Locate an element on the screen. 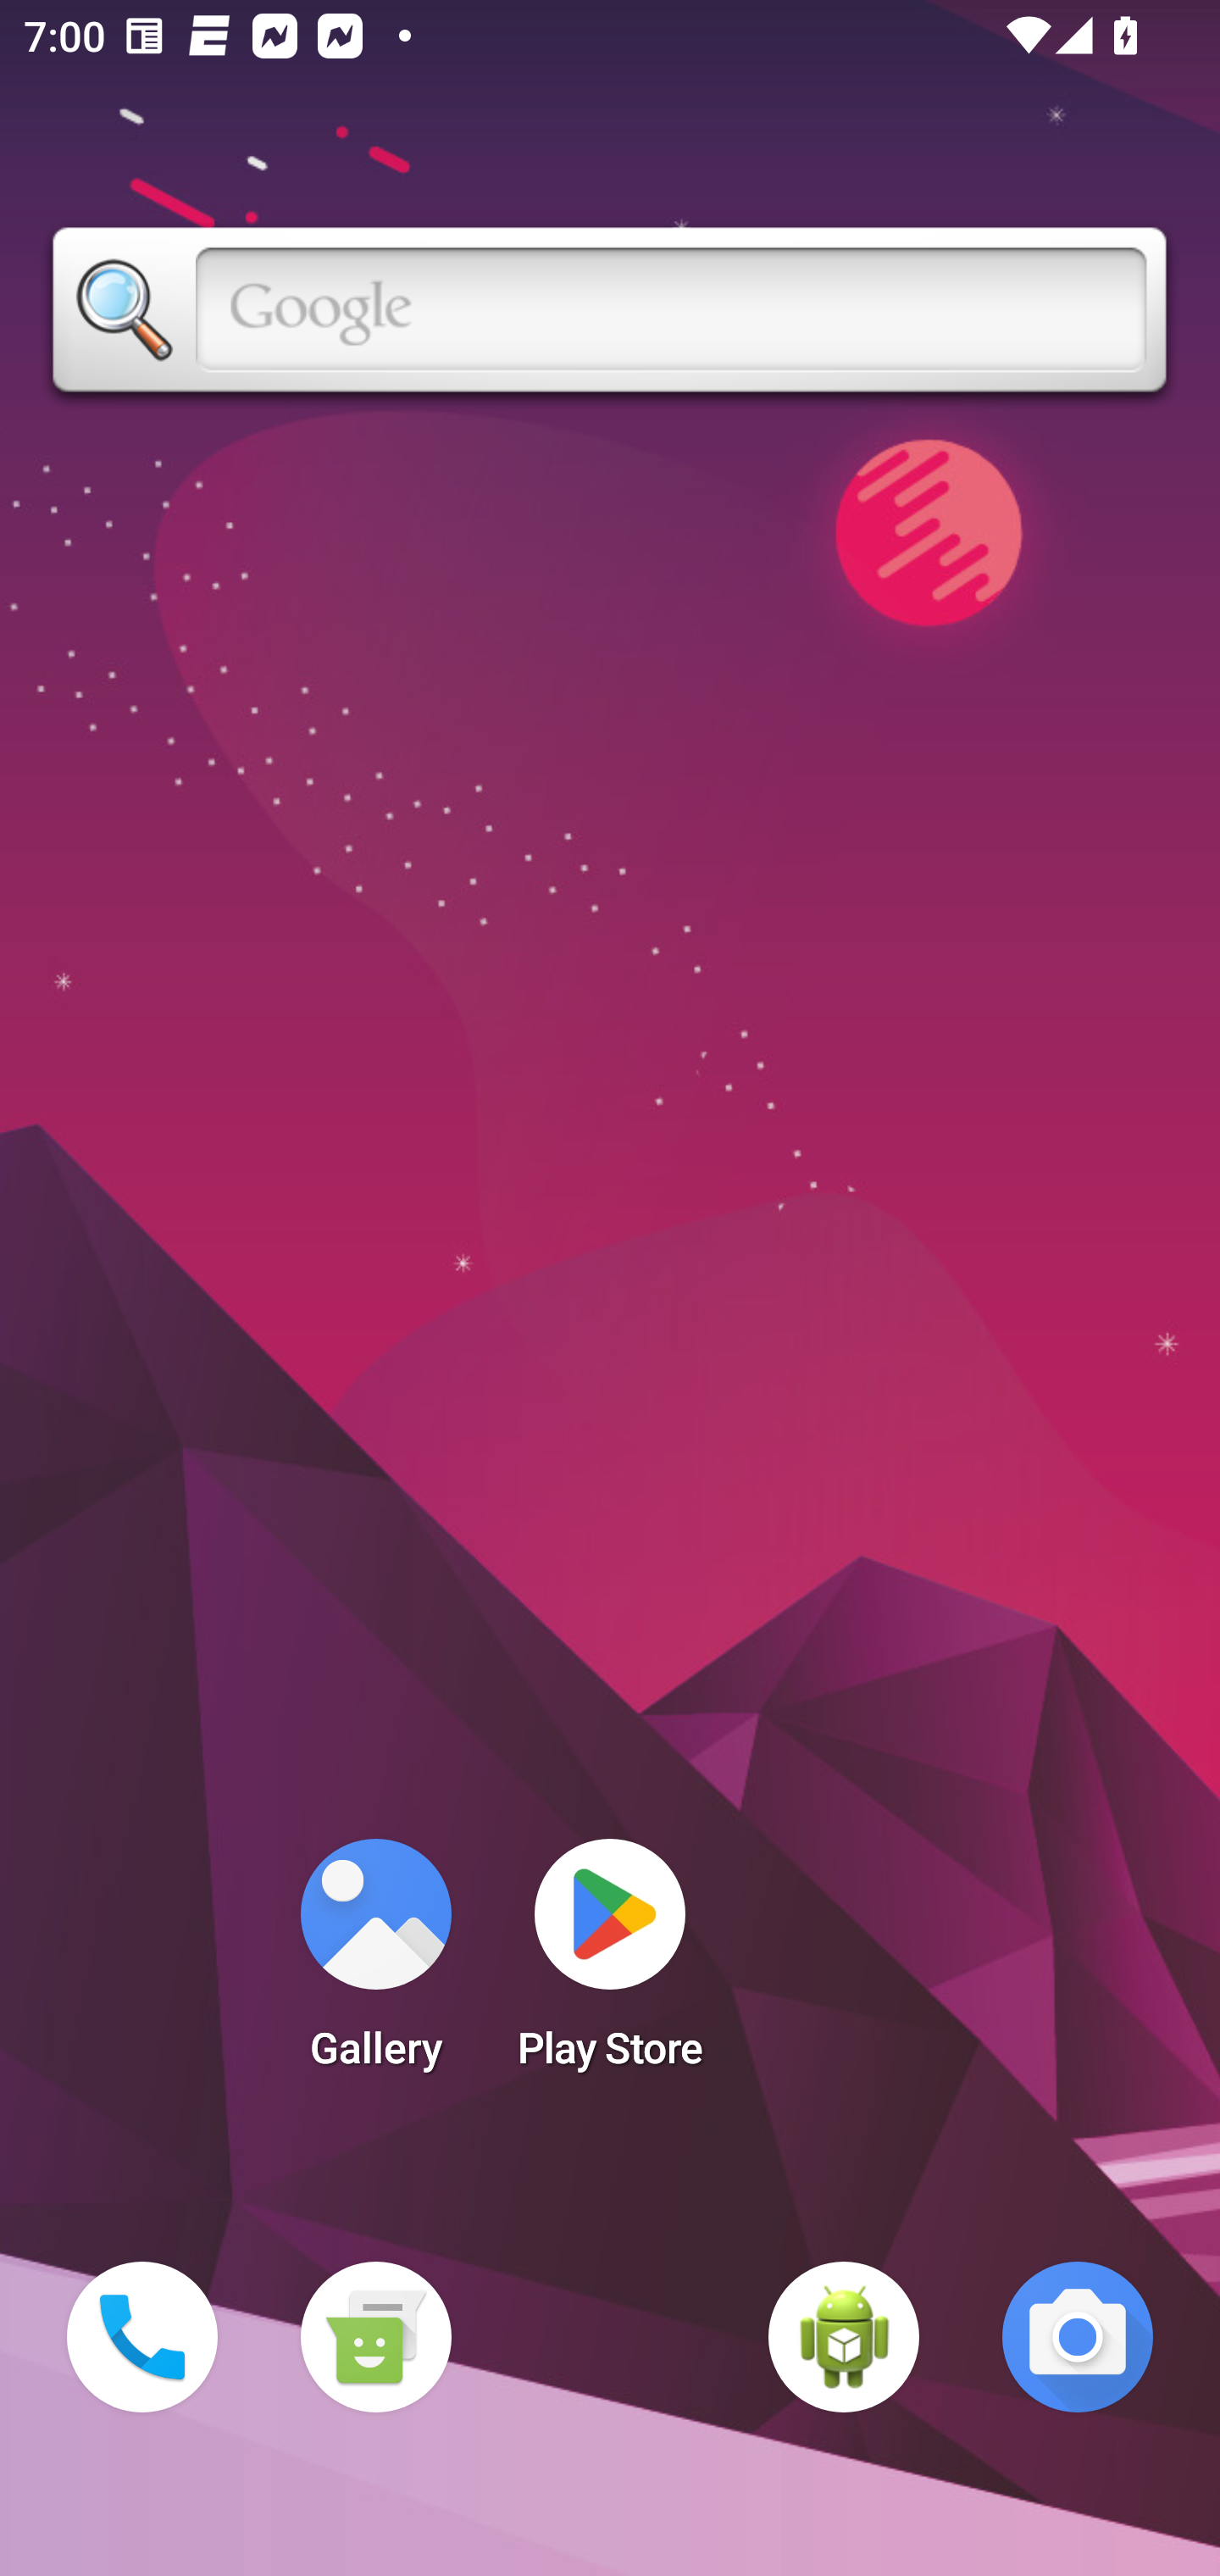 The height and width of the screenshot is (2576, 1220). Camera is located at coordinates (1078, 2337).